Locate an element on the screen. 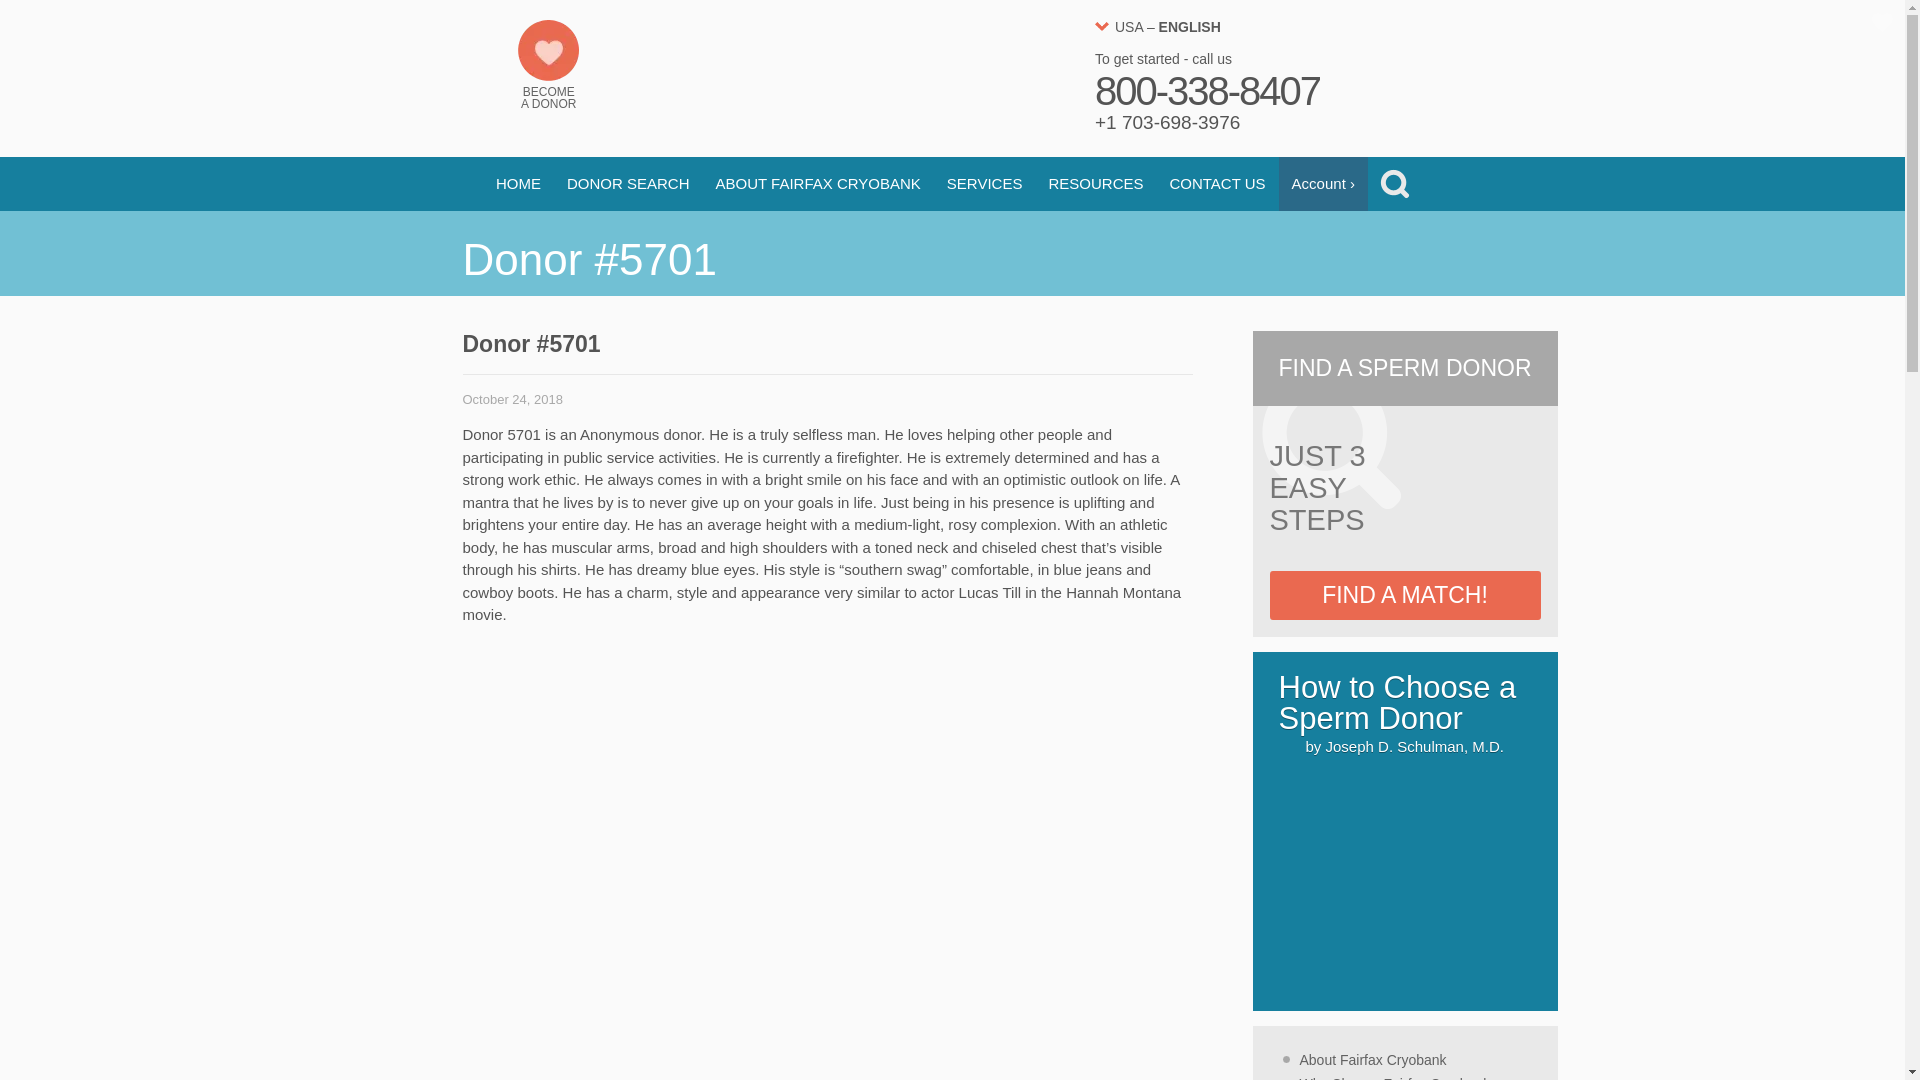 The image size is (1920, 1080). SERVICES is located at coordinates (984, 183).